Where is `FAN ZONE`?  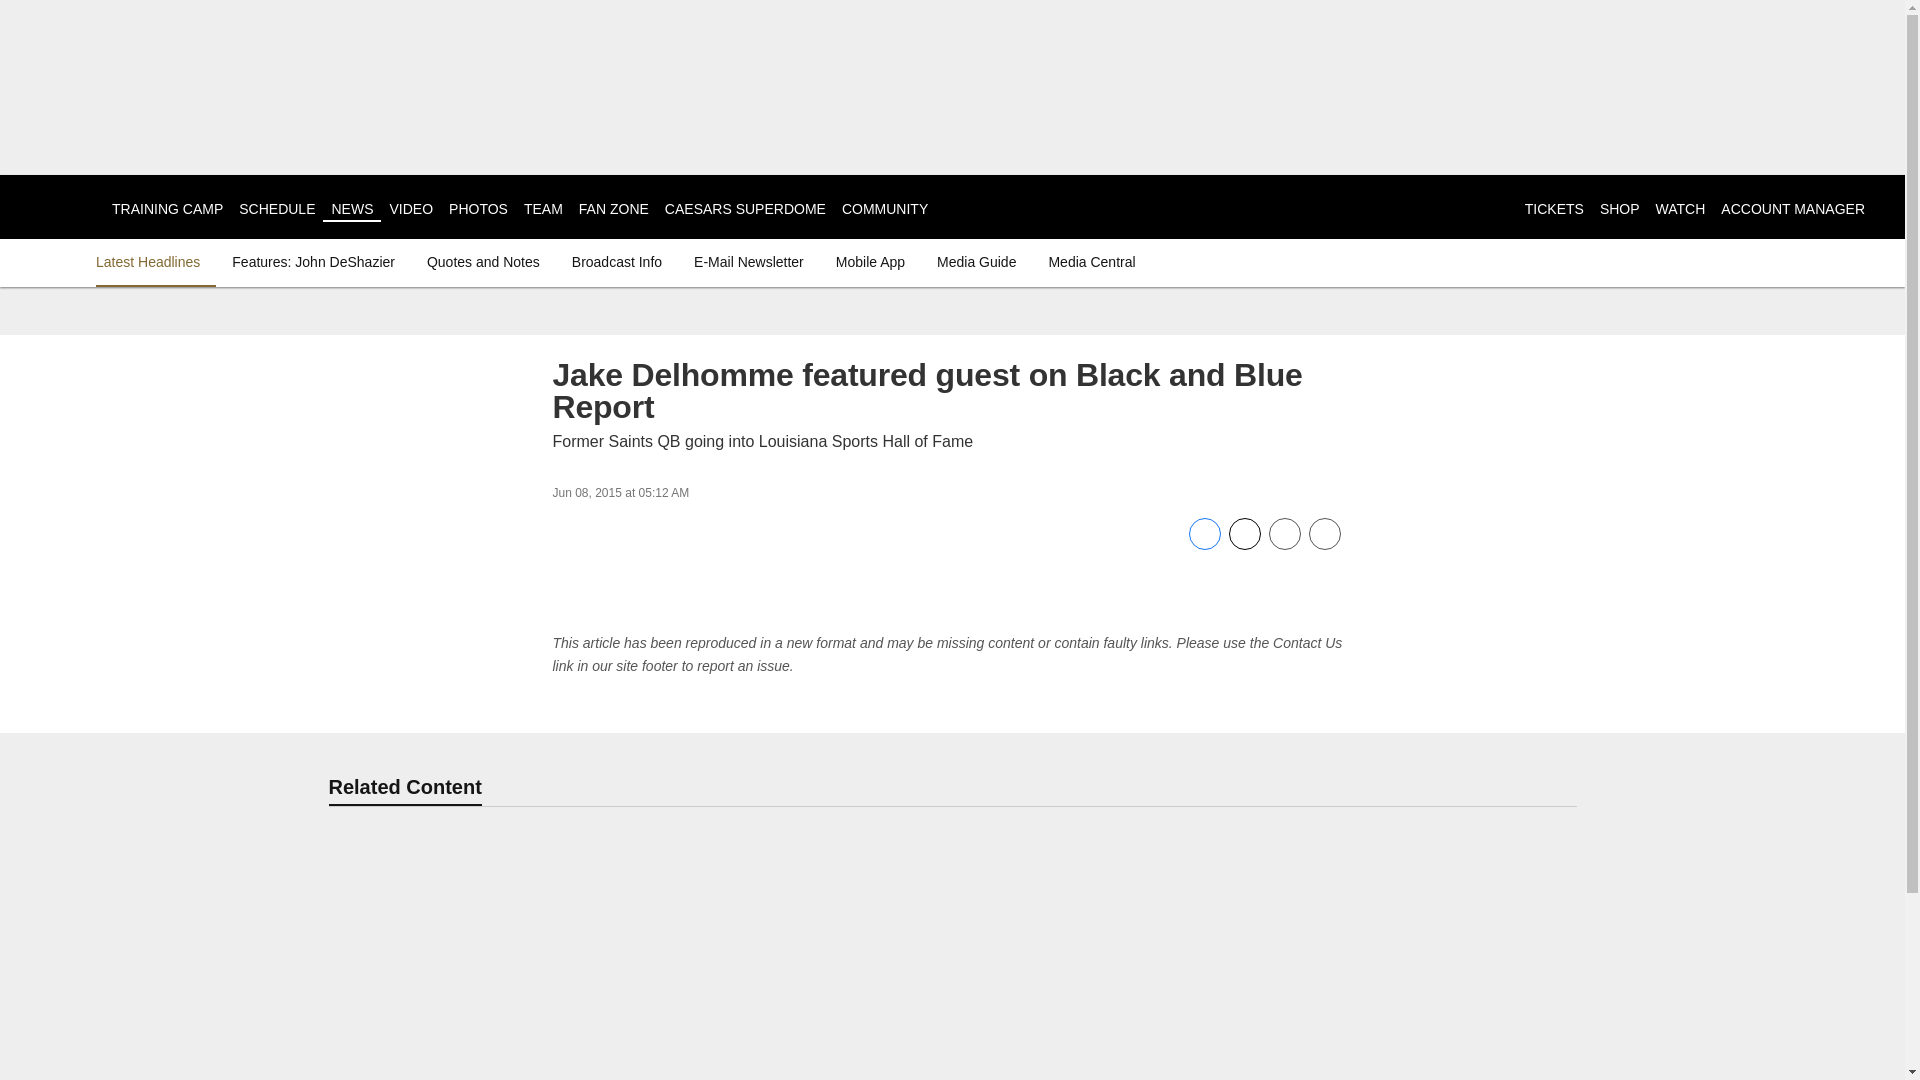 FAN ZONE is located at coordinates (614, 208).